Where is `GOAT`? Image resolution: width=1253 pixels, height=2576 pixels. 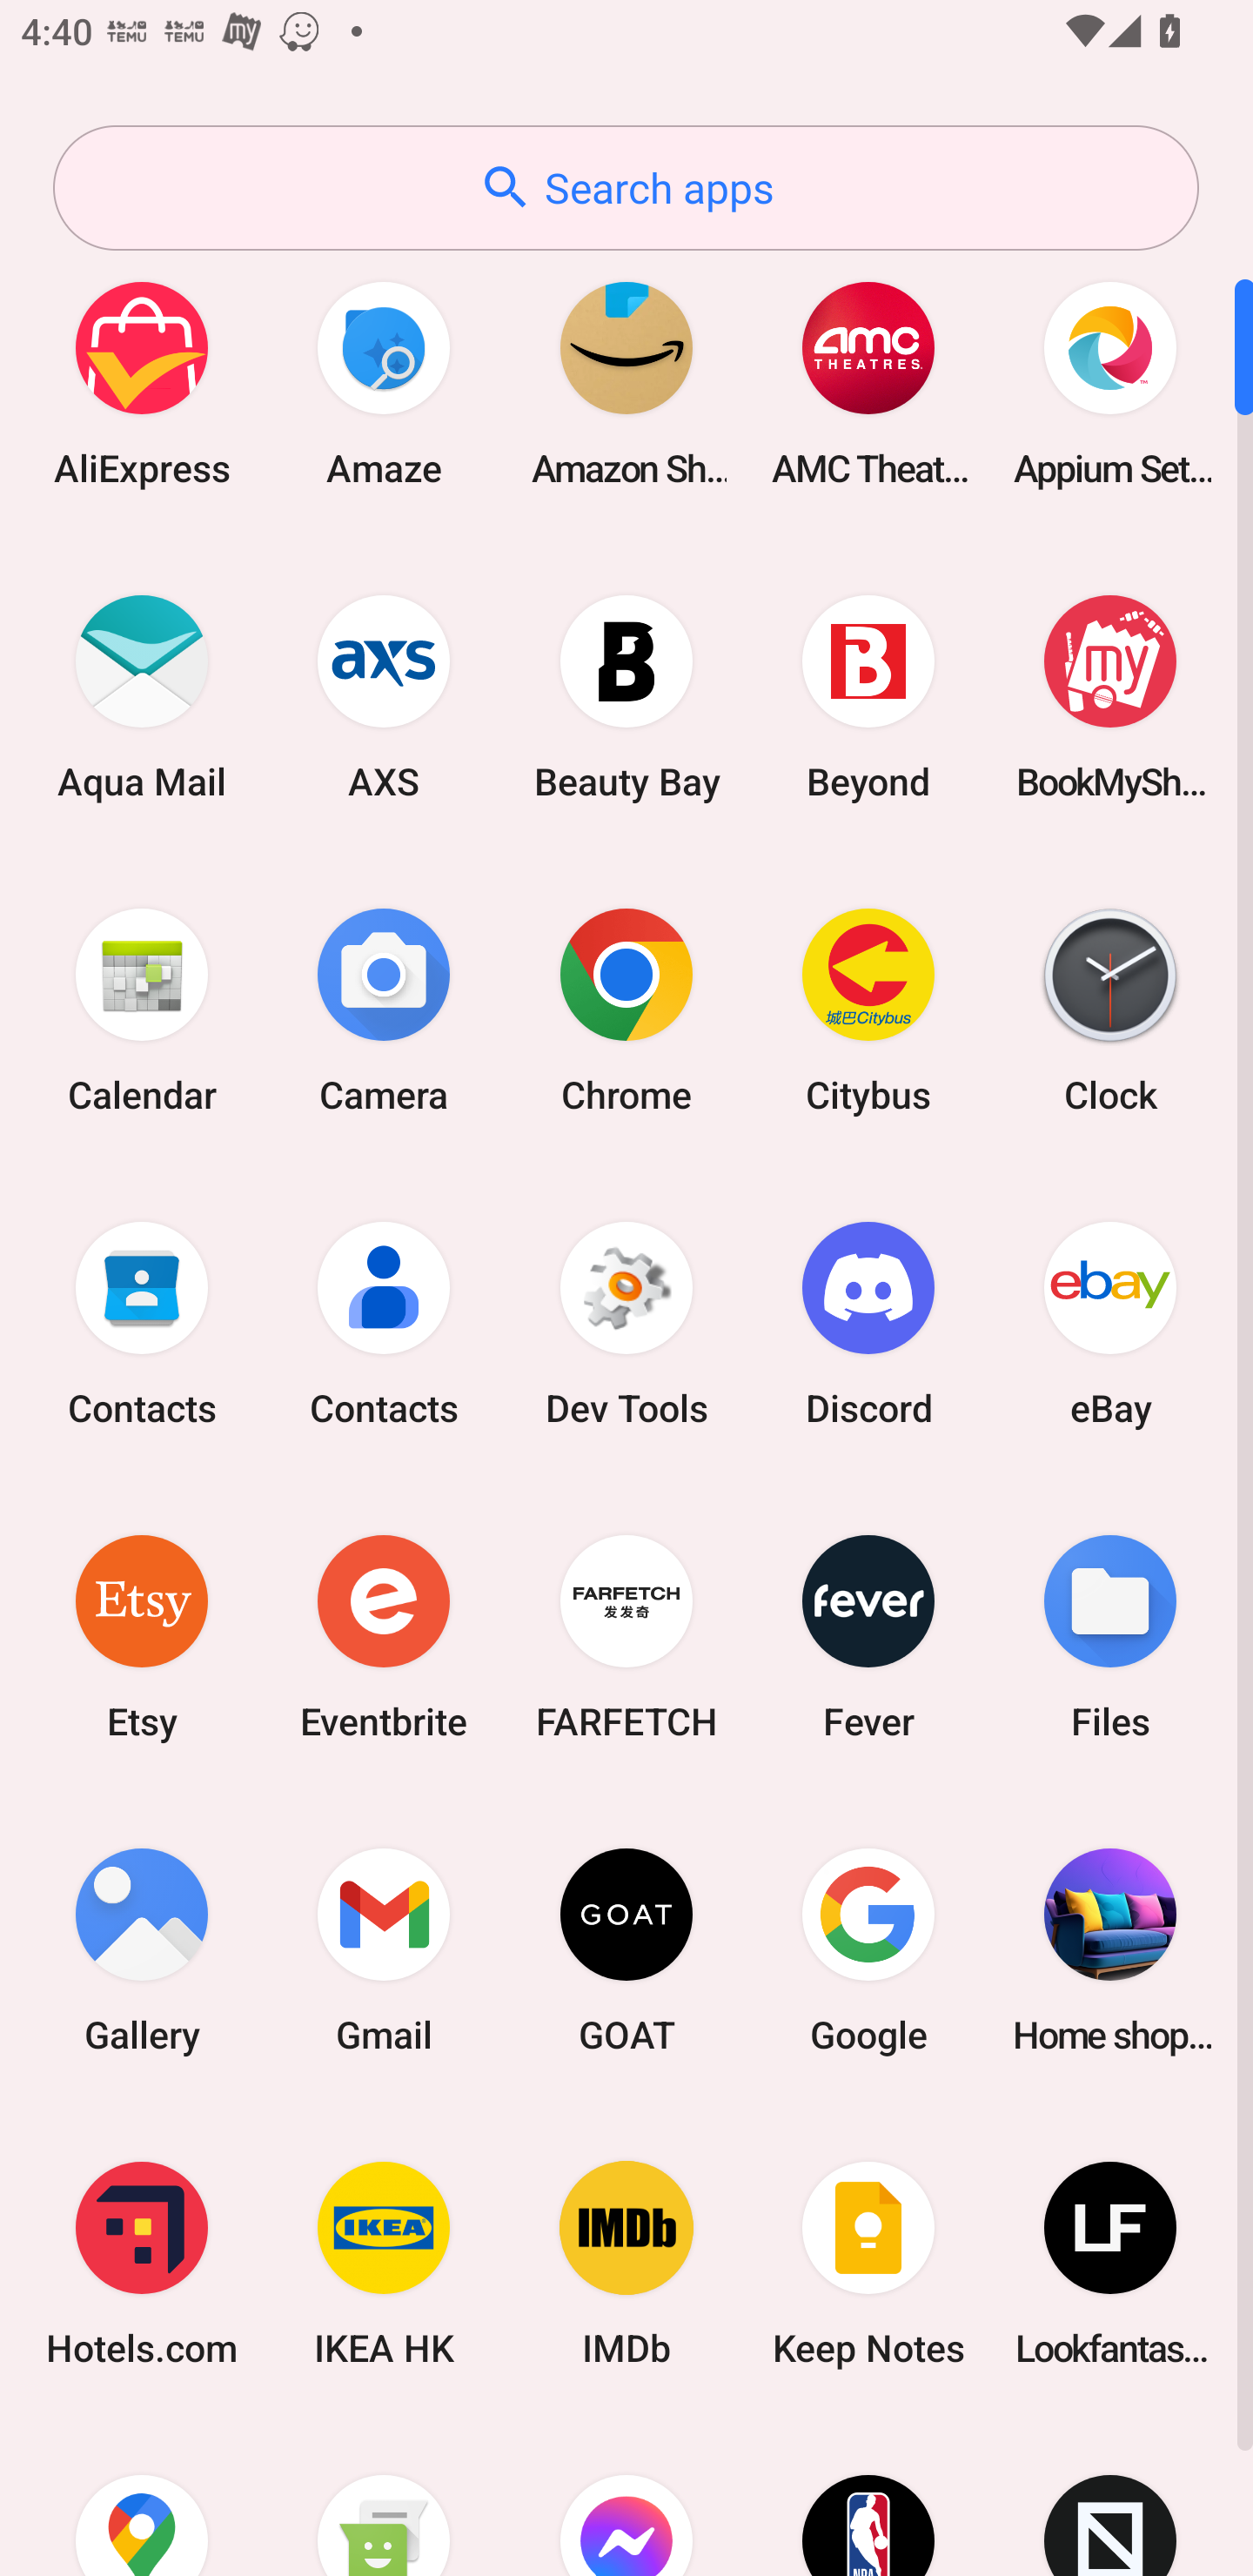
GOAT is located at coordinates (626, 1949).